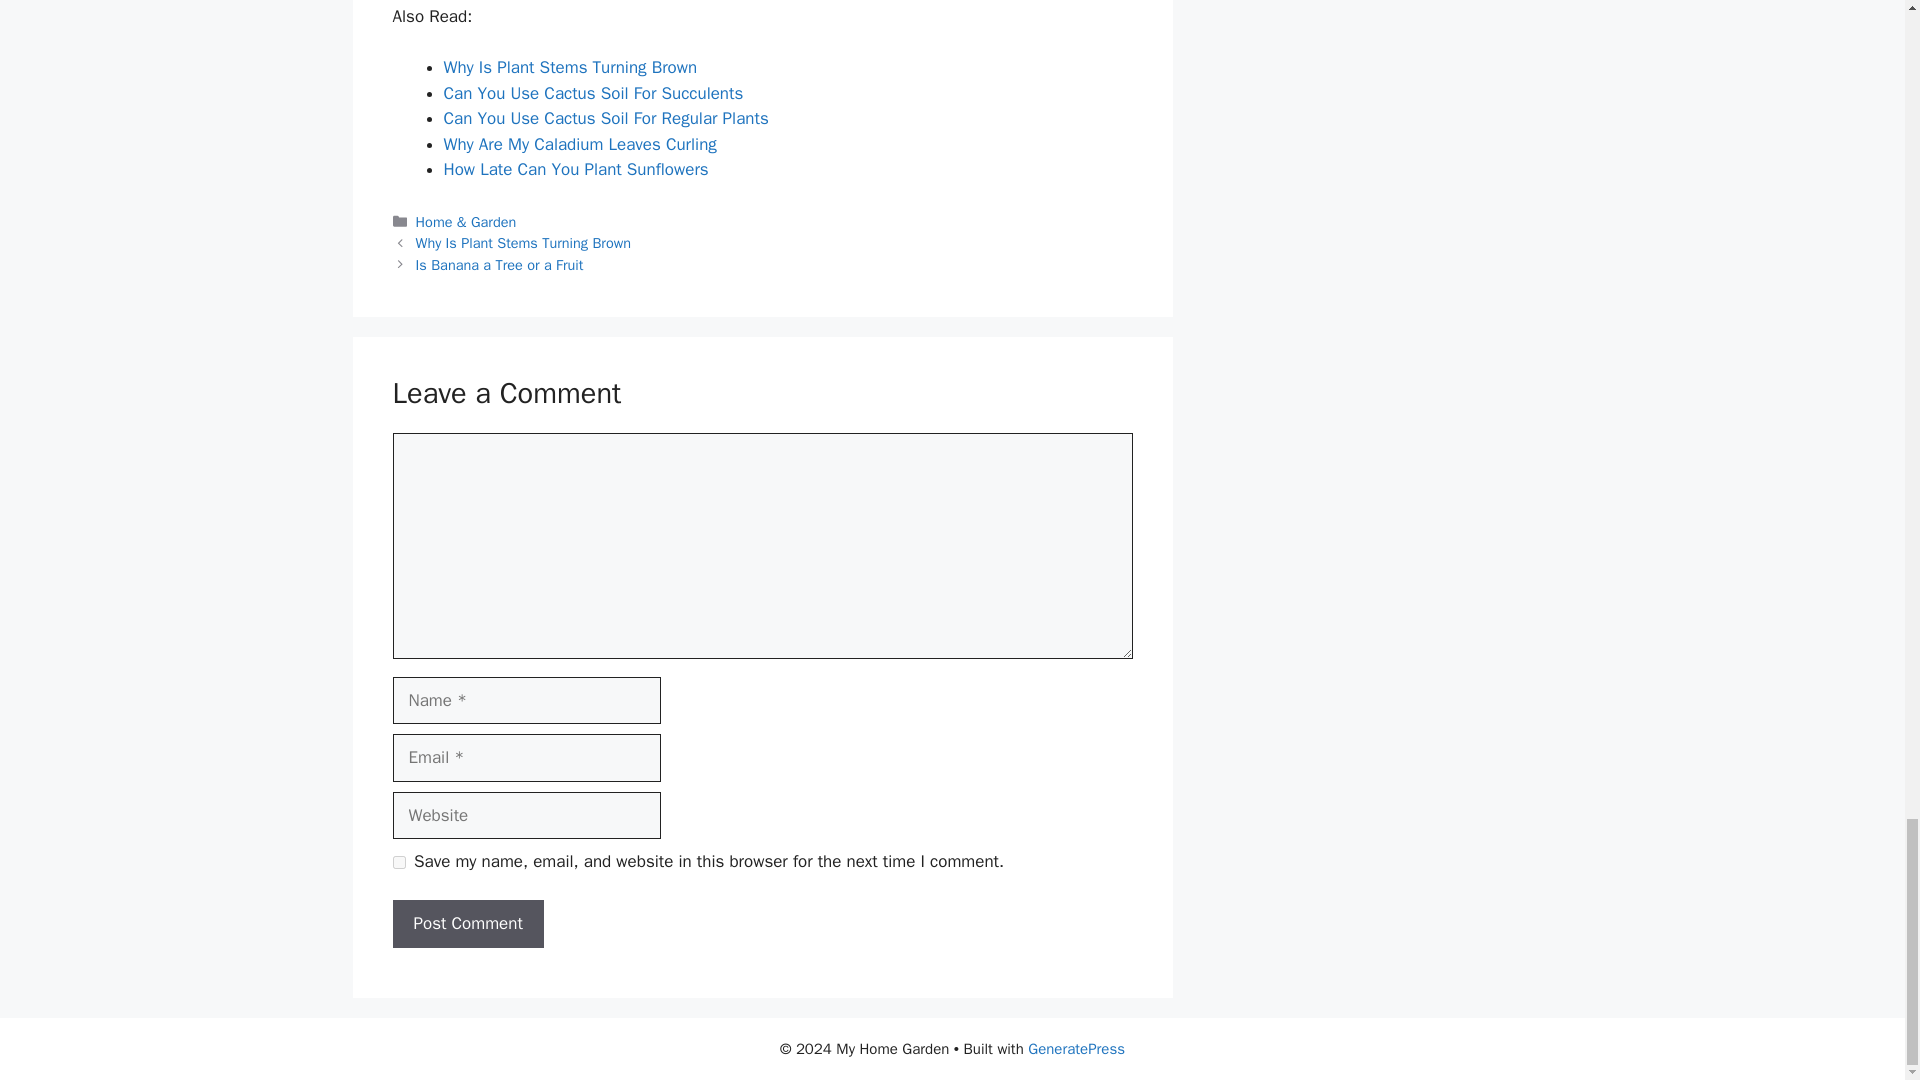  What do you see at coordinates (398, 862) in the screenshot?
I see `yes` at bounding box center [398, 862].